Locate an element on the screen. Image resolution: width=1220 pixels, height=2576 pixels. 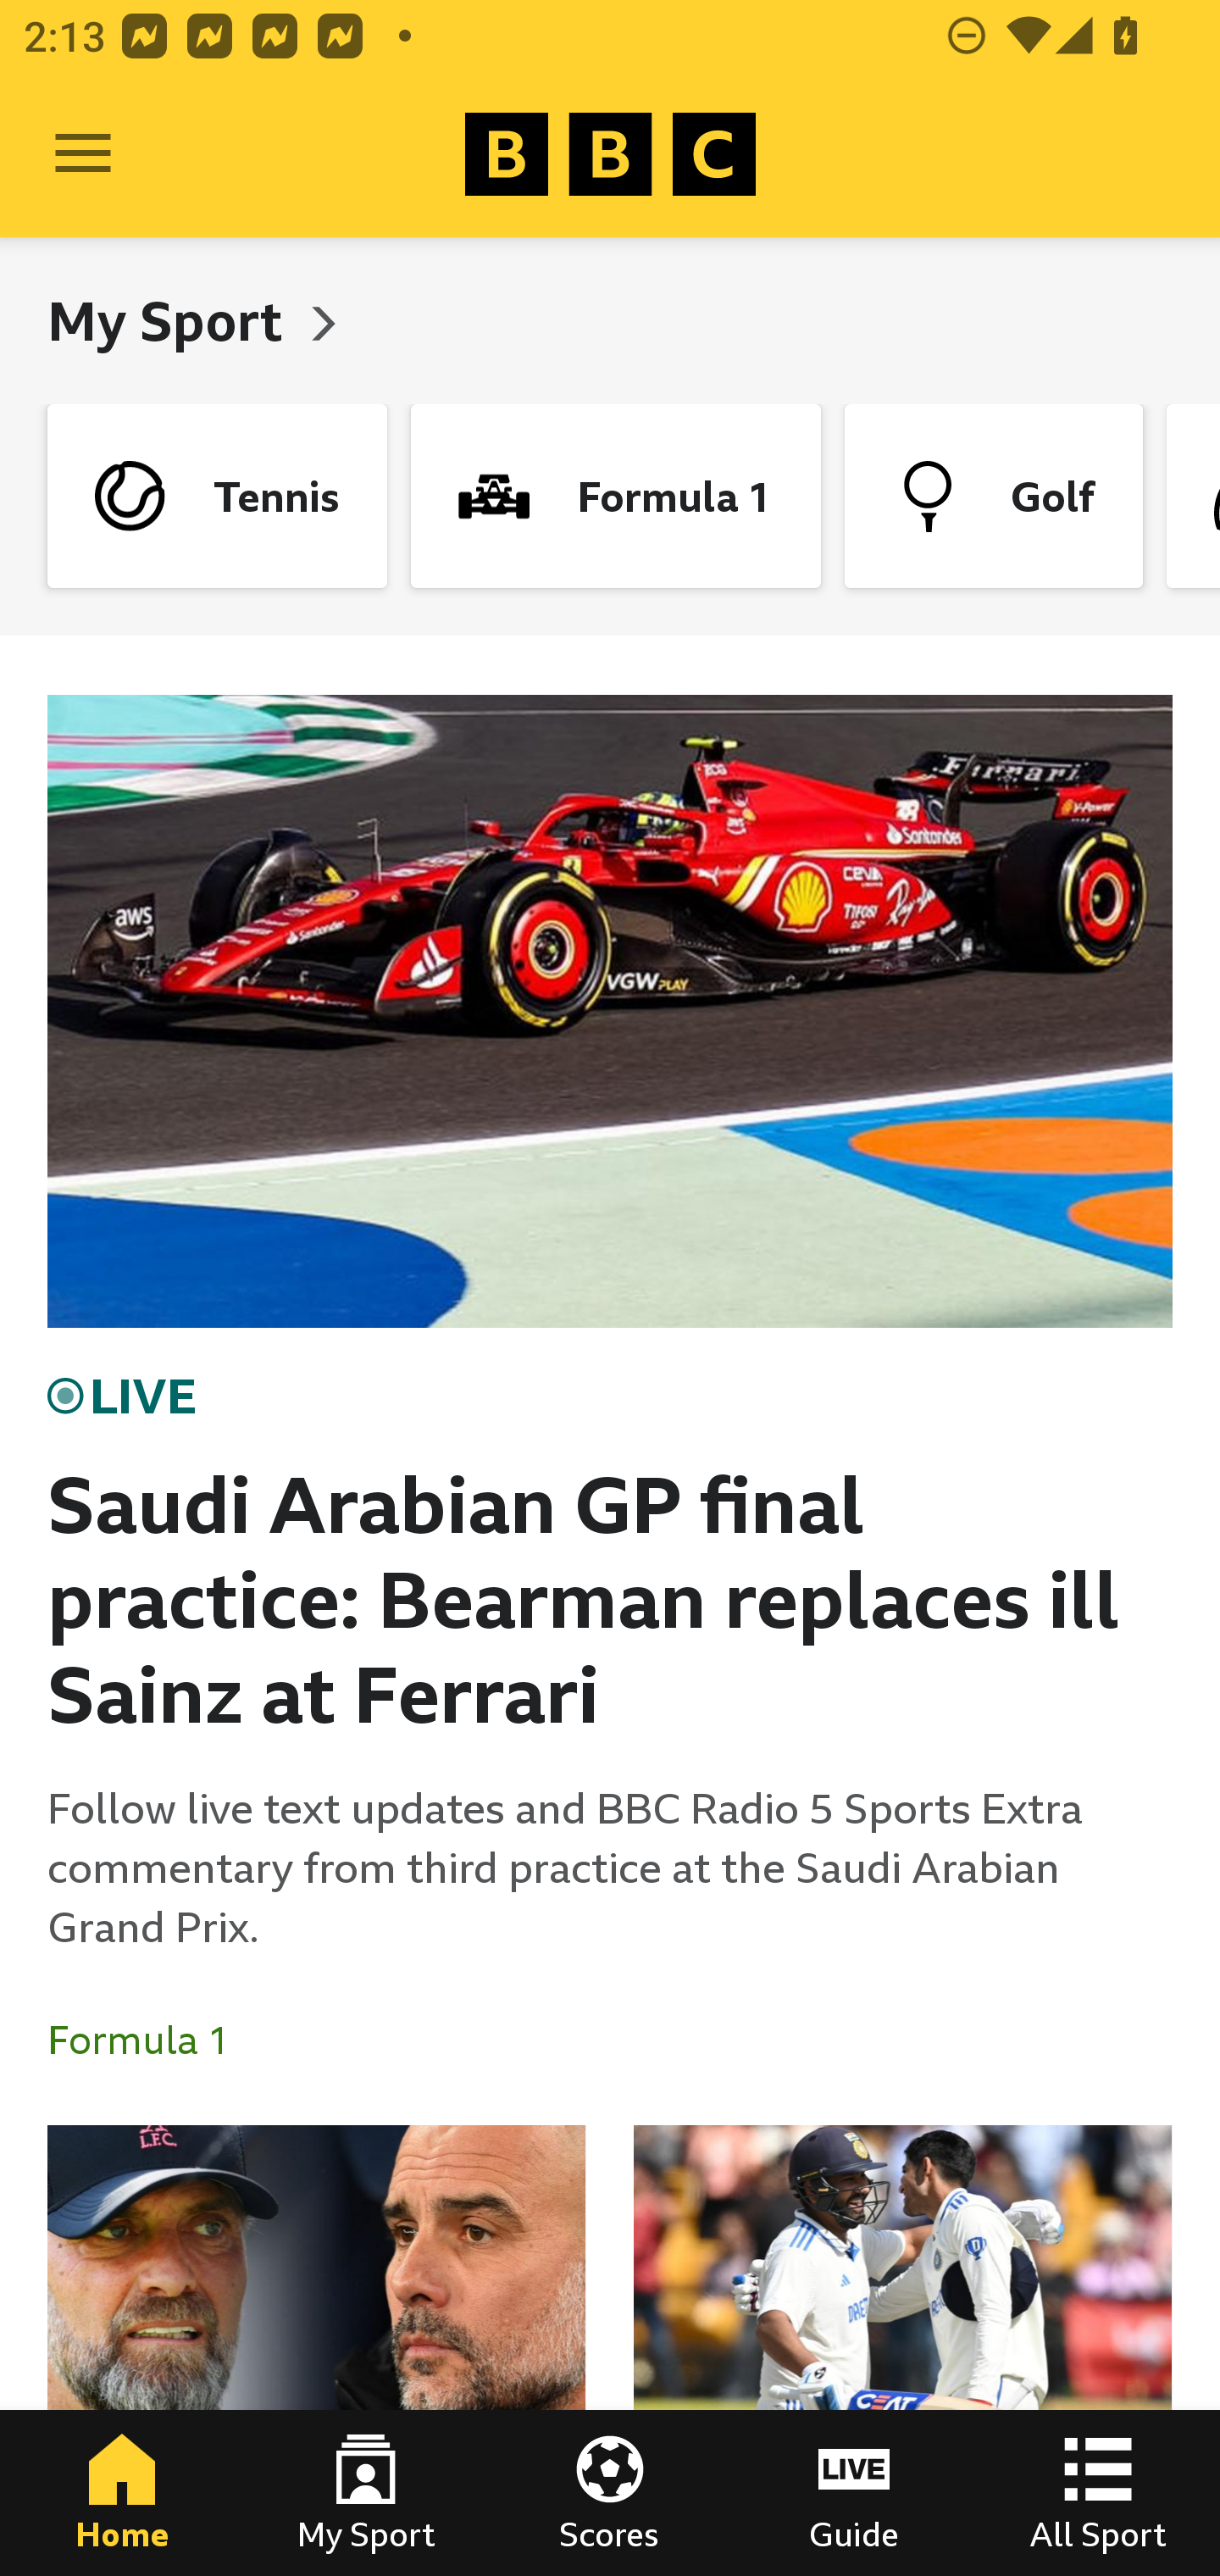
All Sport is located at coordinates (1098, 2493).